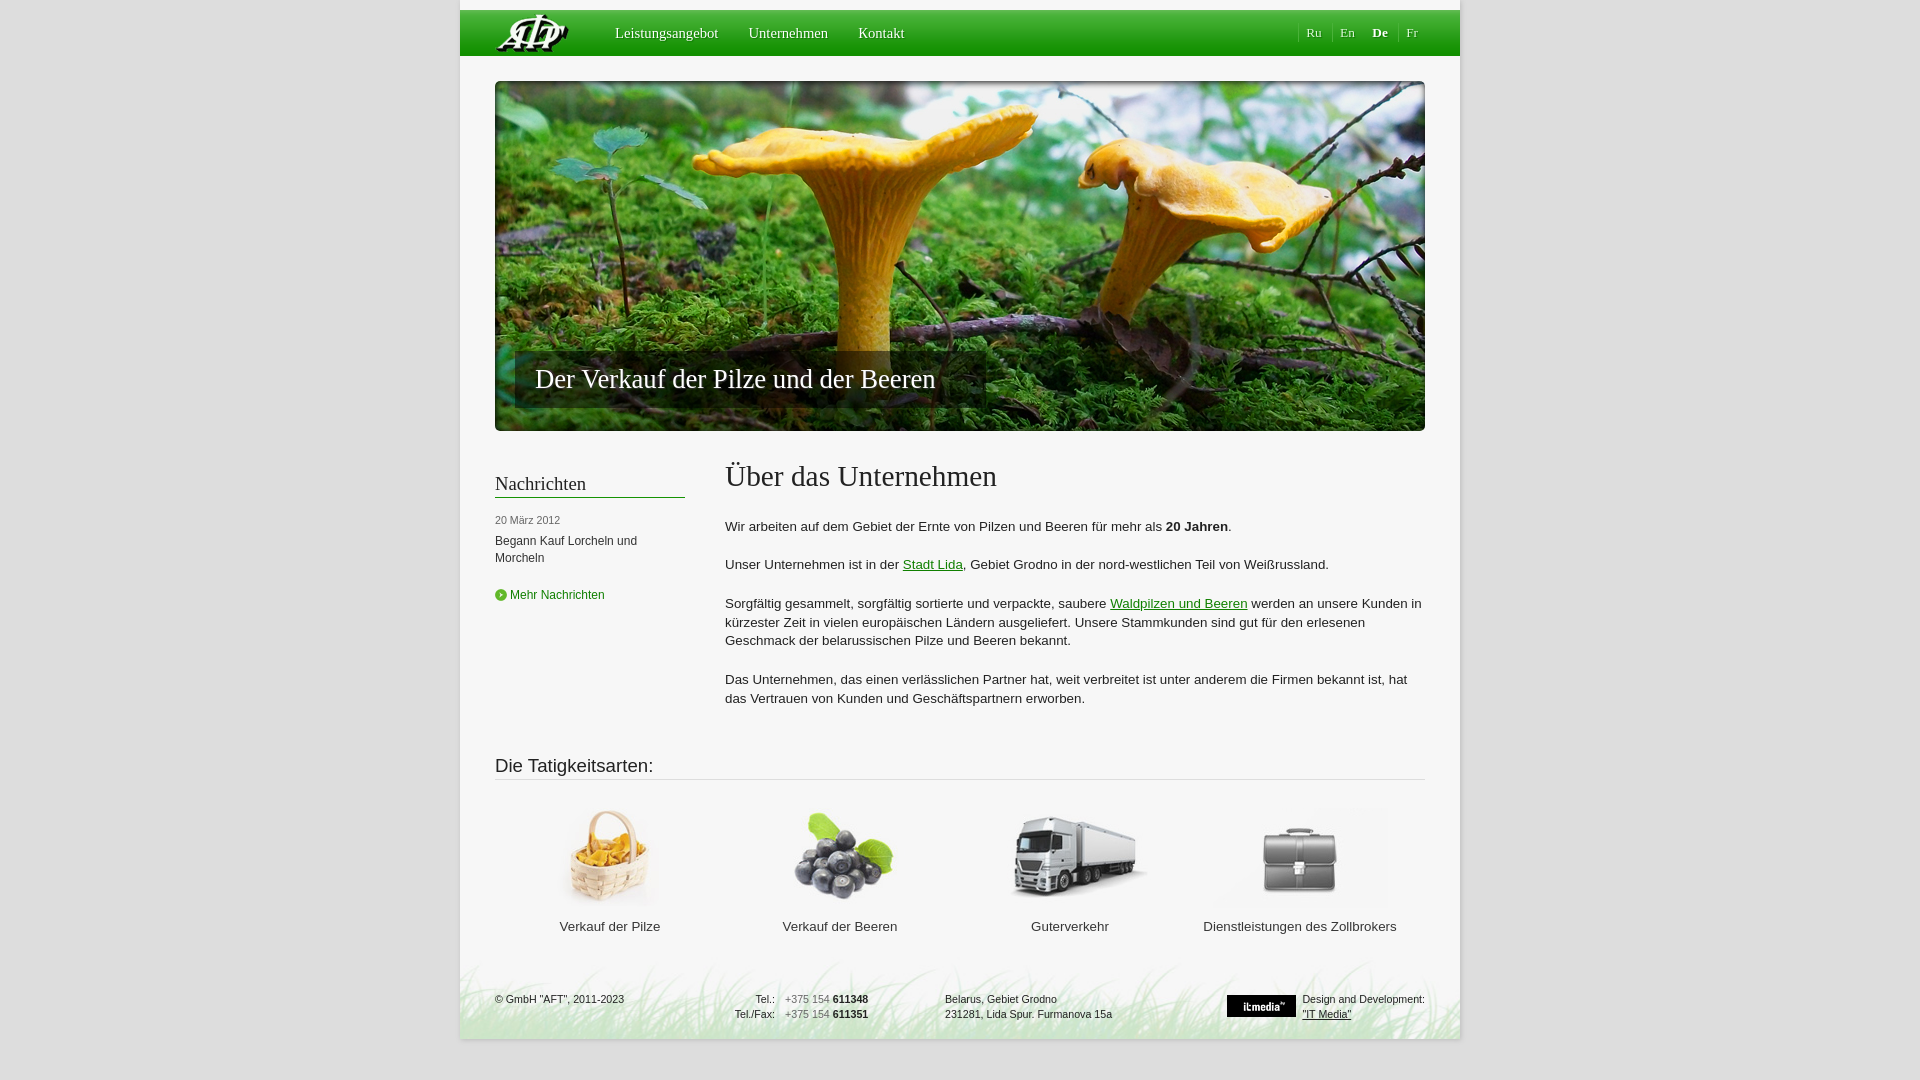  Describe the element at coordinates (933, 564) in the screenshot. I see `Stadt Lida` at that location.